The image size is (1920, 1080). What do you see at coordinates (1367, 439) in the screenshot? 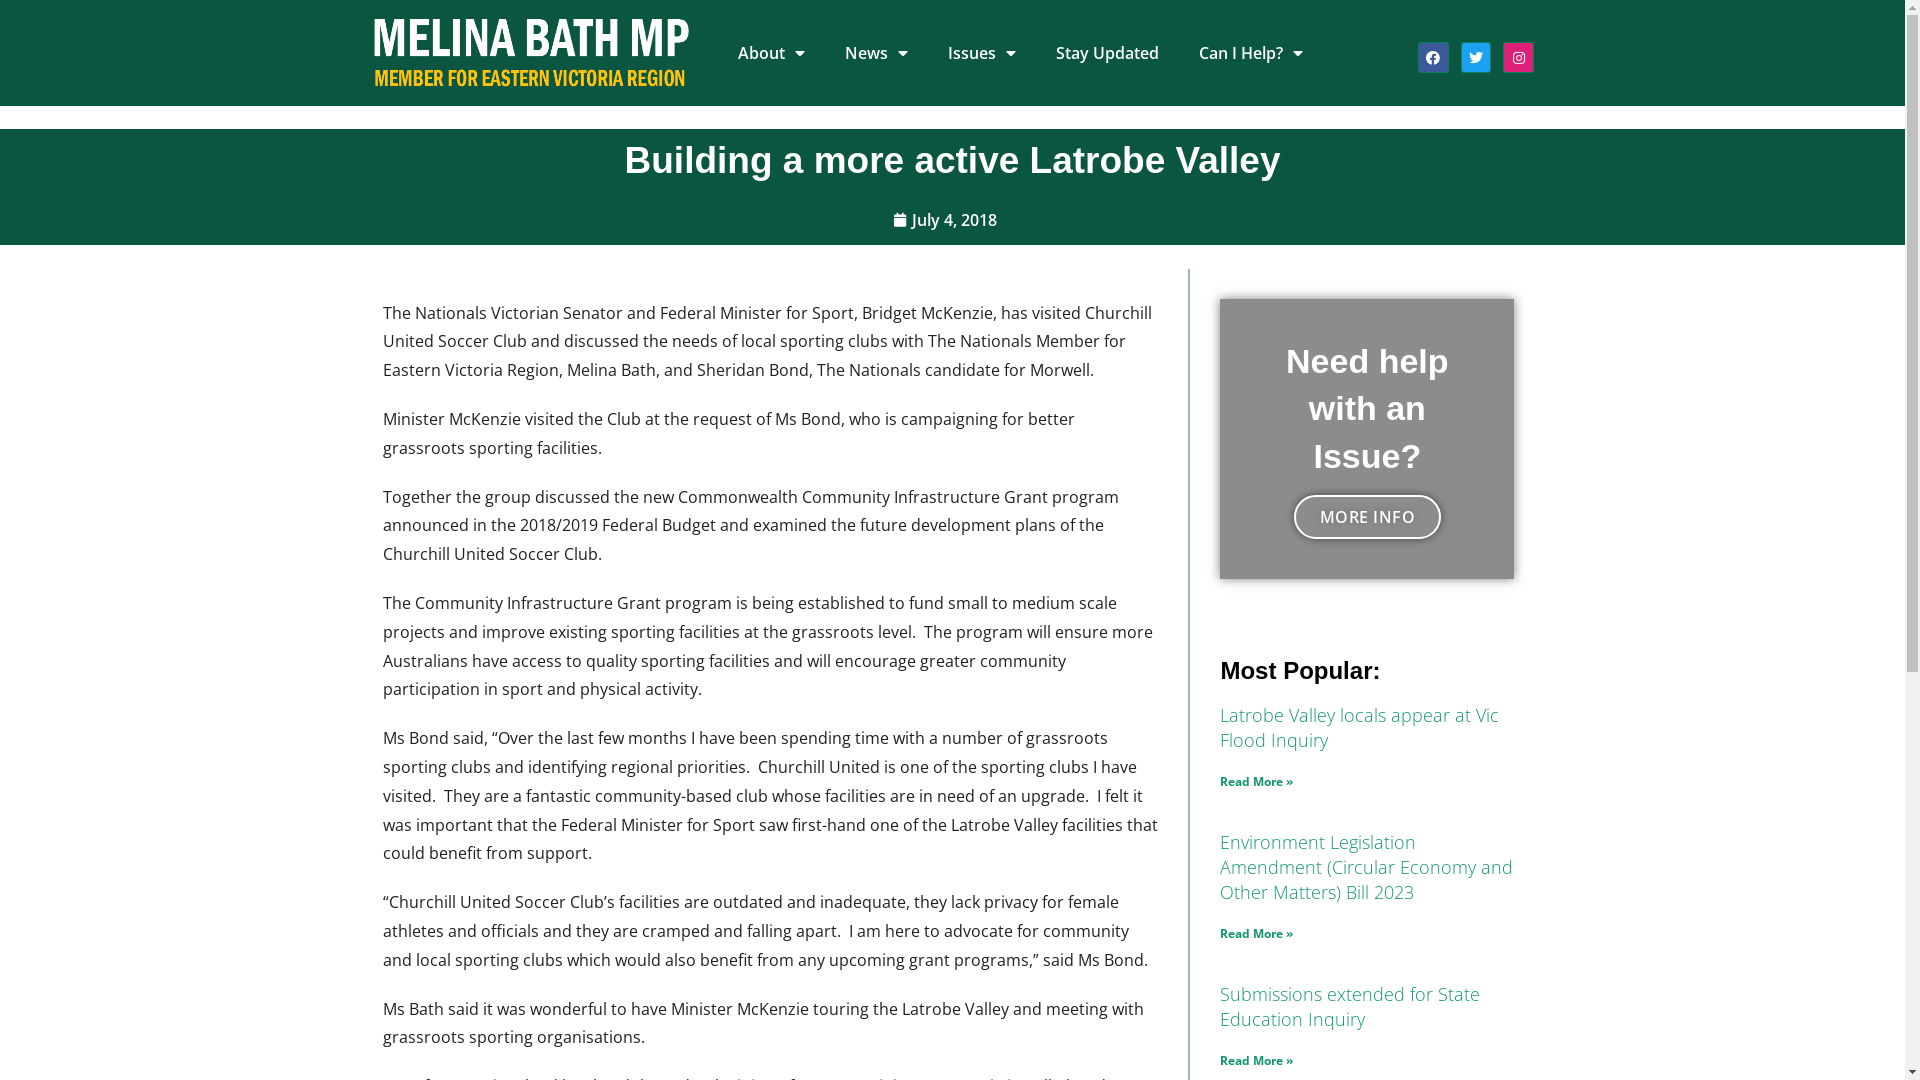
I see `Need help with an Issue?
MORE INFO` at bounding box center [1367, 439].